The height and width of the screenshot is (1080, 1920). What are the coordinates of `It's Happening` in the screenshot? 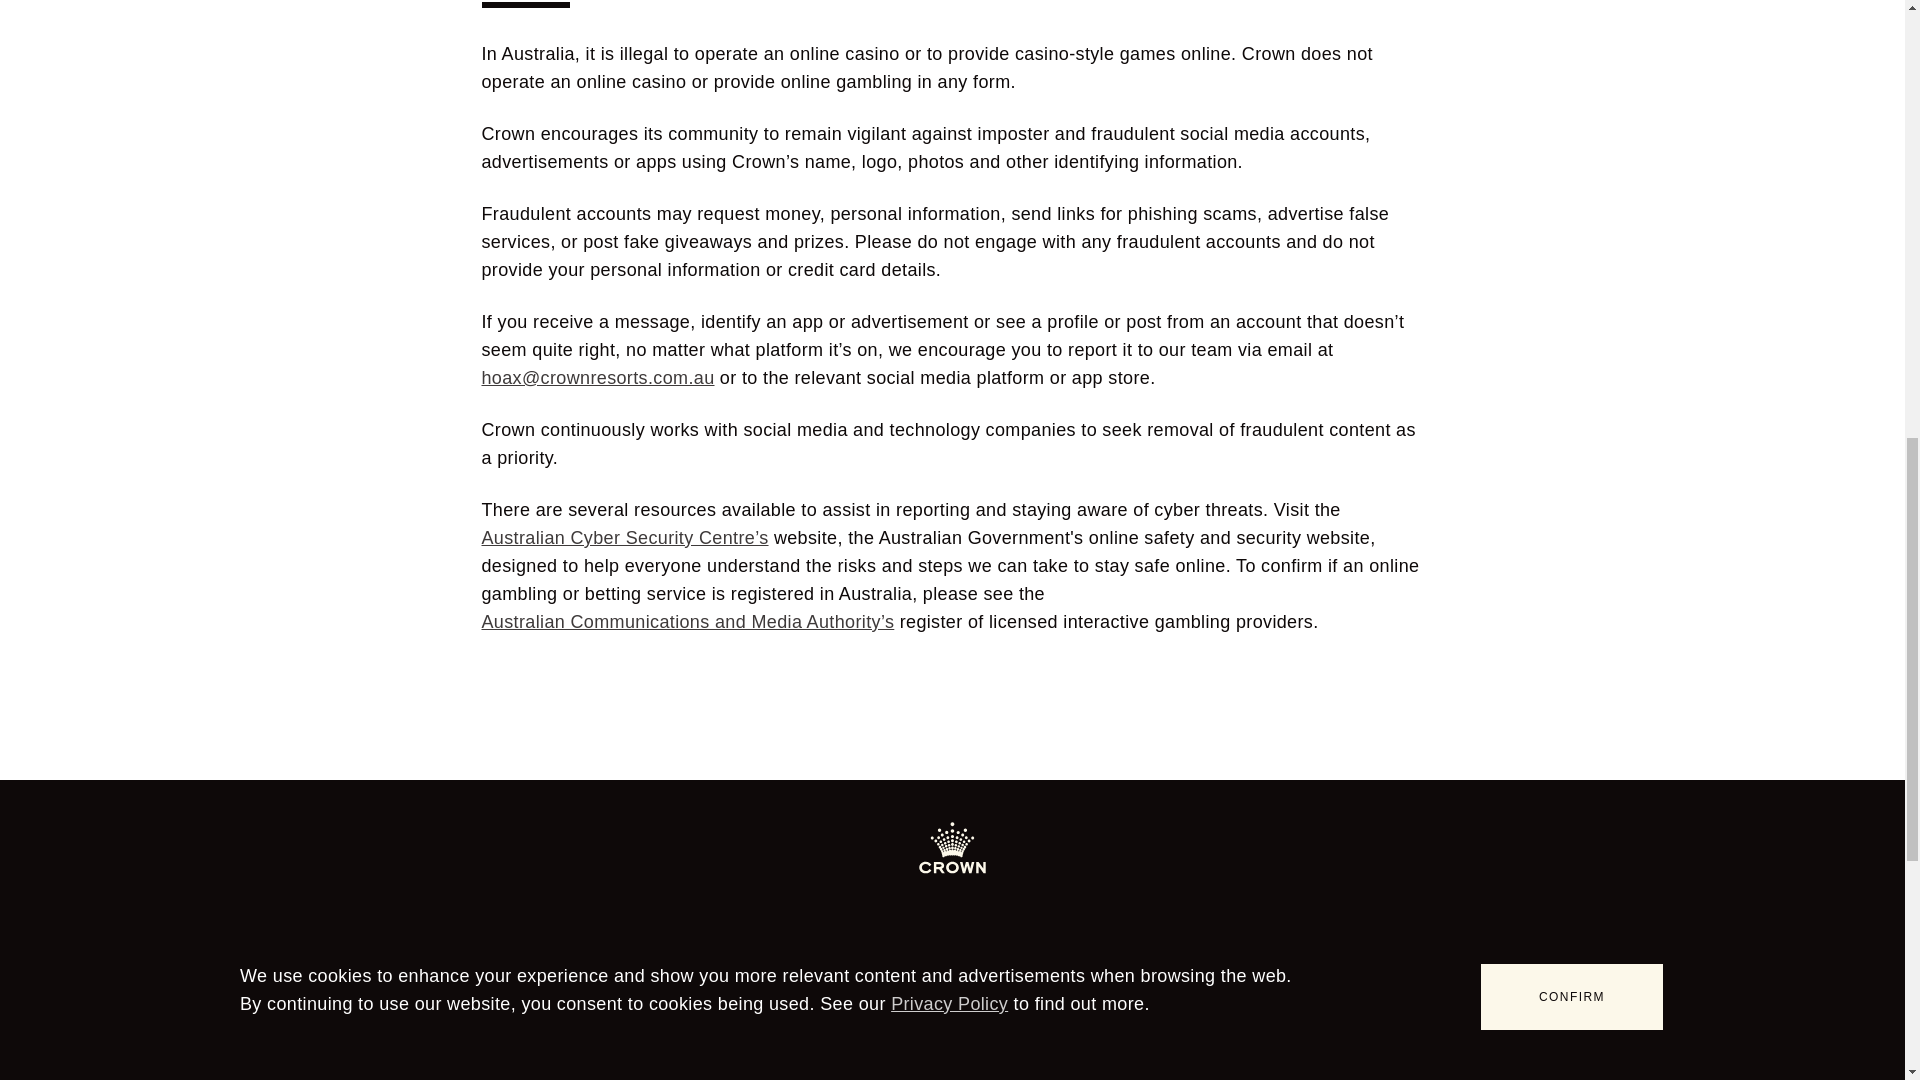 It's located at (275, 1041).